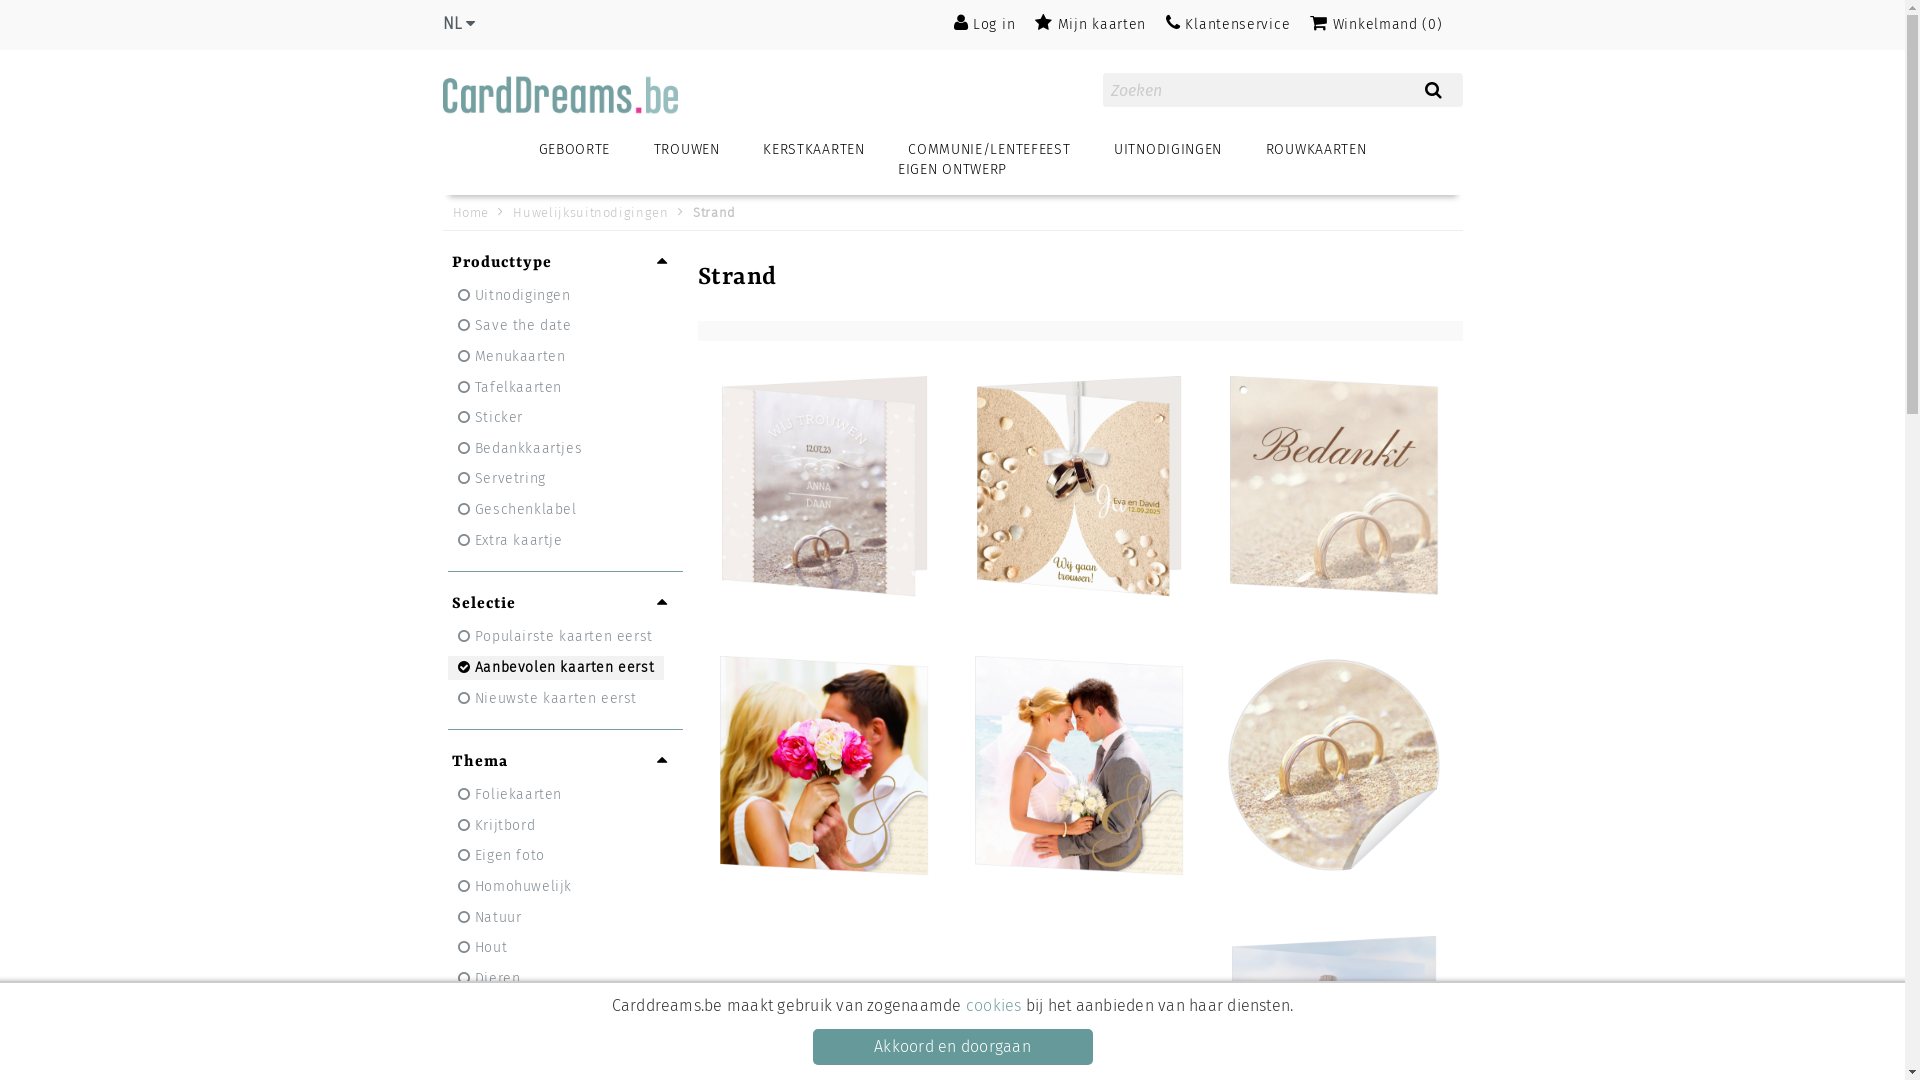 This screenshot has width=1920, height=1080. Describe the element at coordinates (490, 918) in the screenshot. I see ` Natuur` at that location.